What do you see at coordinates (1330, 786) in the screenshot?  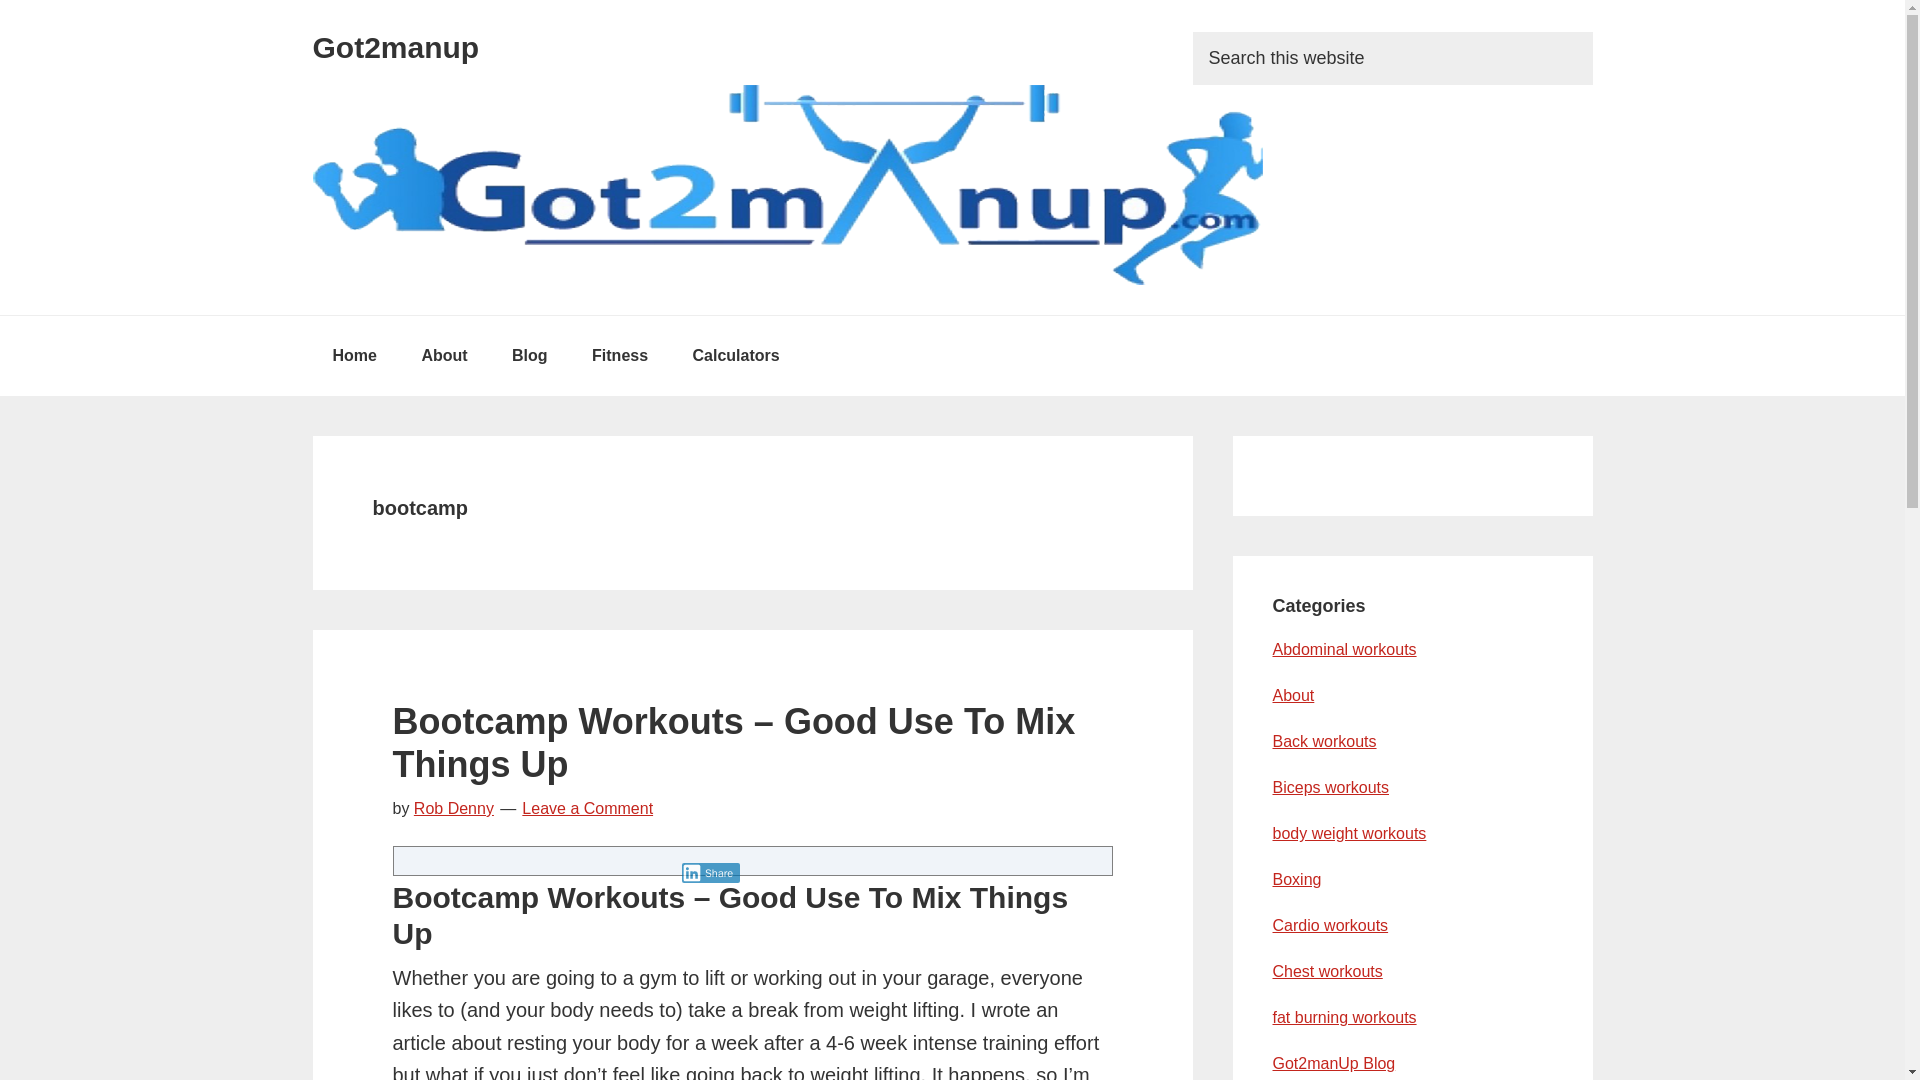 I see `Biceps workouts` at bounding box center [1330, 786].